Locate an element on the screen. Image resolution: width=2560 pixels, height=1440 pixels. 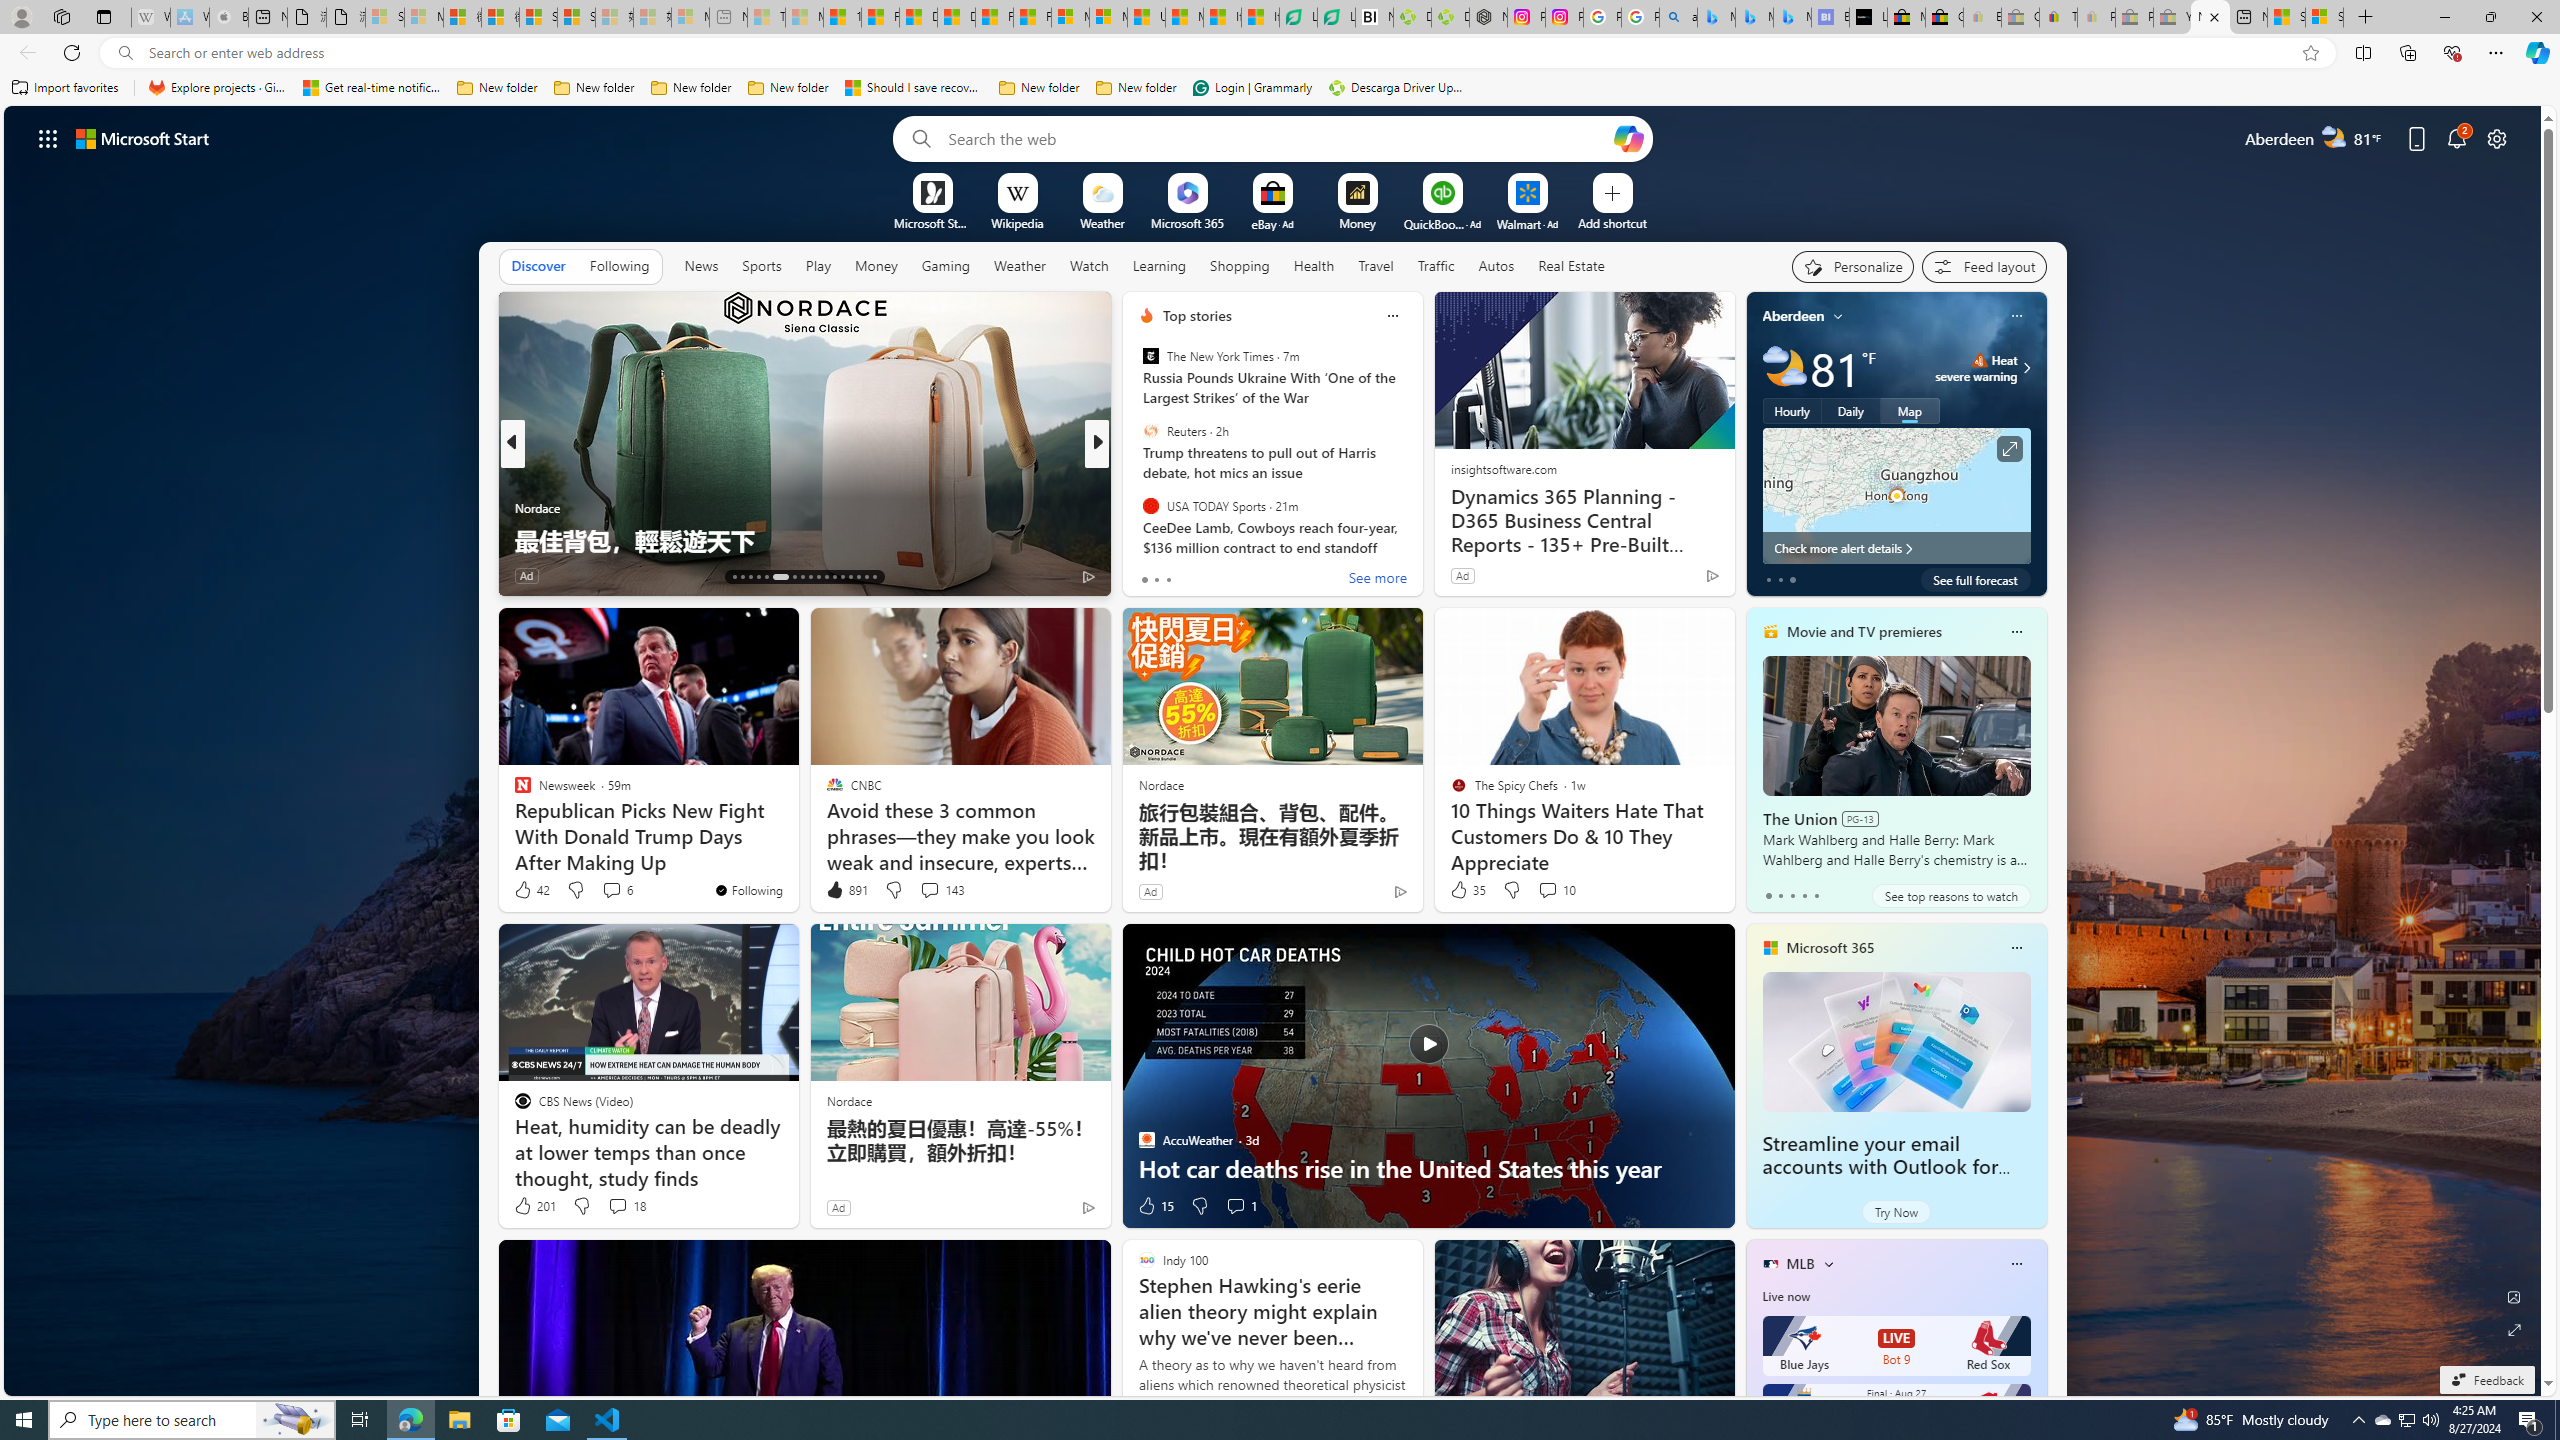
View comments 8 Comment is located at coordinates (1228, 575).